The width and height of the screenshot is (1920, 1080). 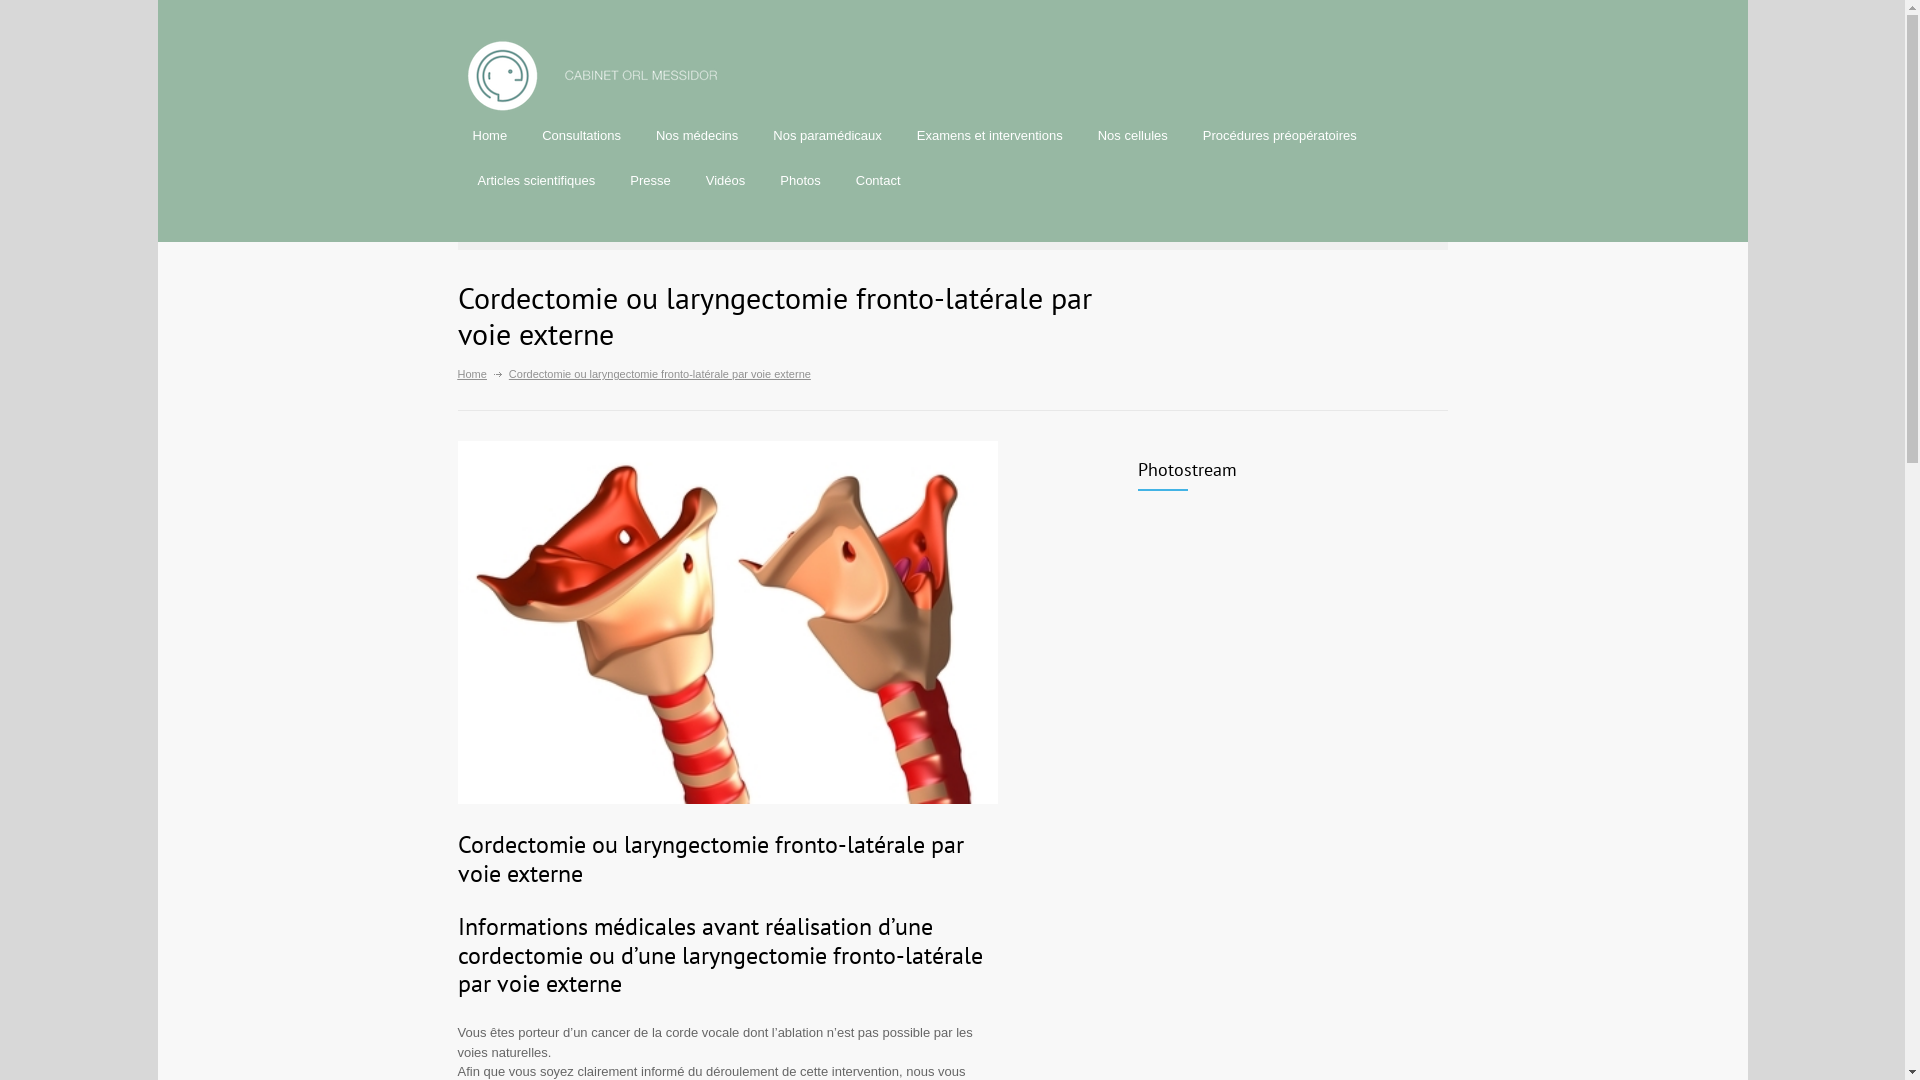 What do you see at coordinates (800, 180) in the screenshot?
I see `Photos` at bounding box center [800, 180].